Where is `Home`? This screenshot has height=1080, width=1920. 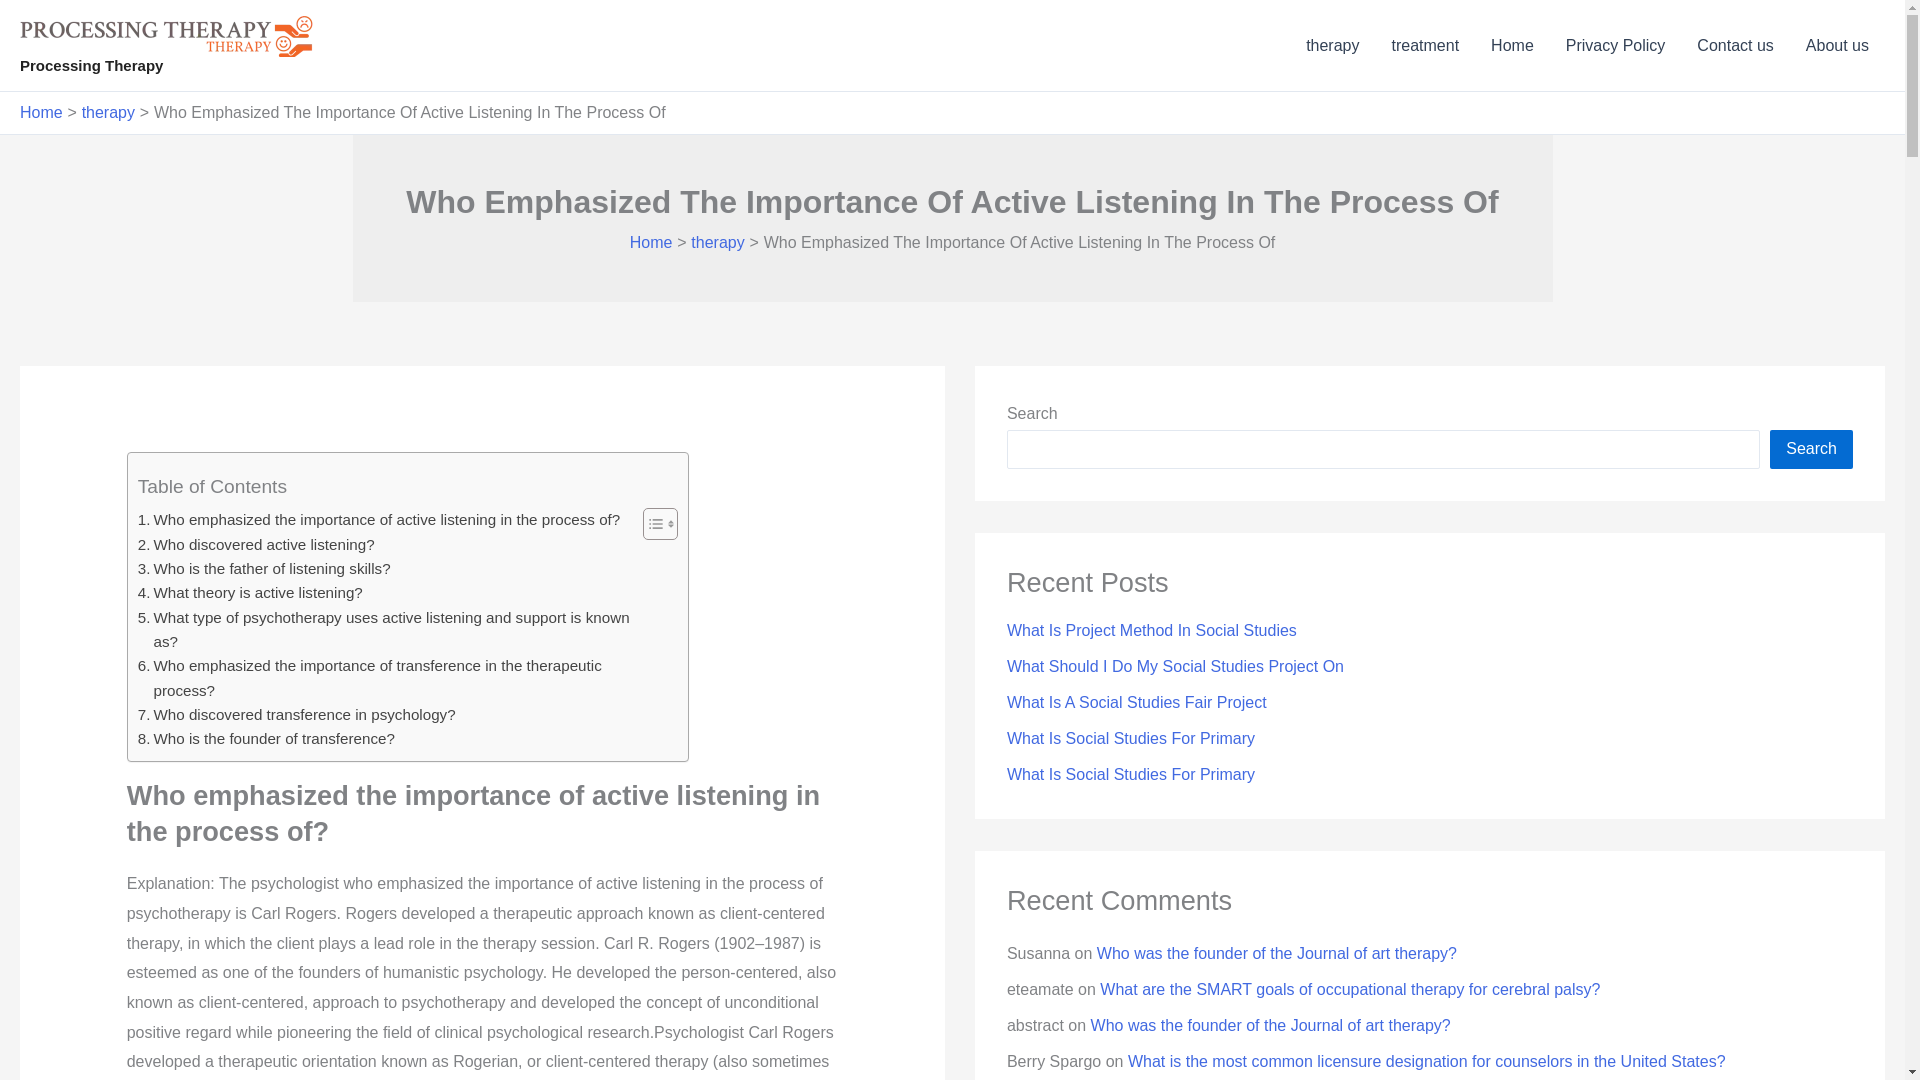 Home is located at coordinates (651, 242).